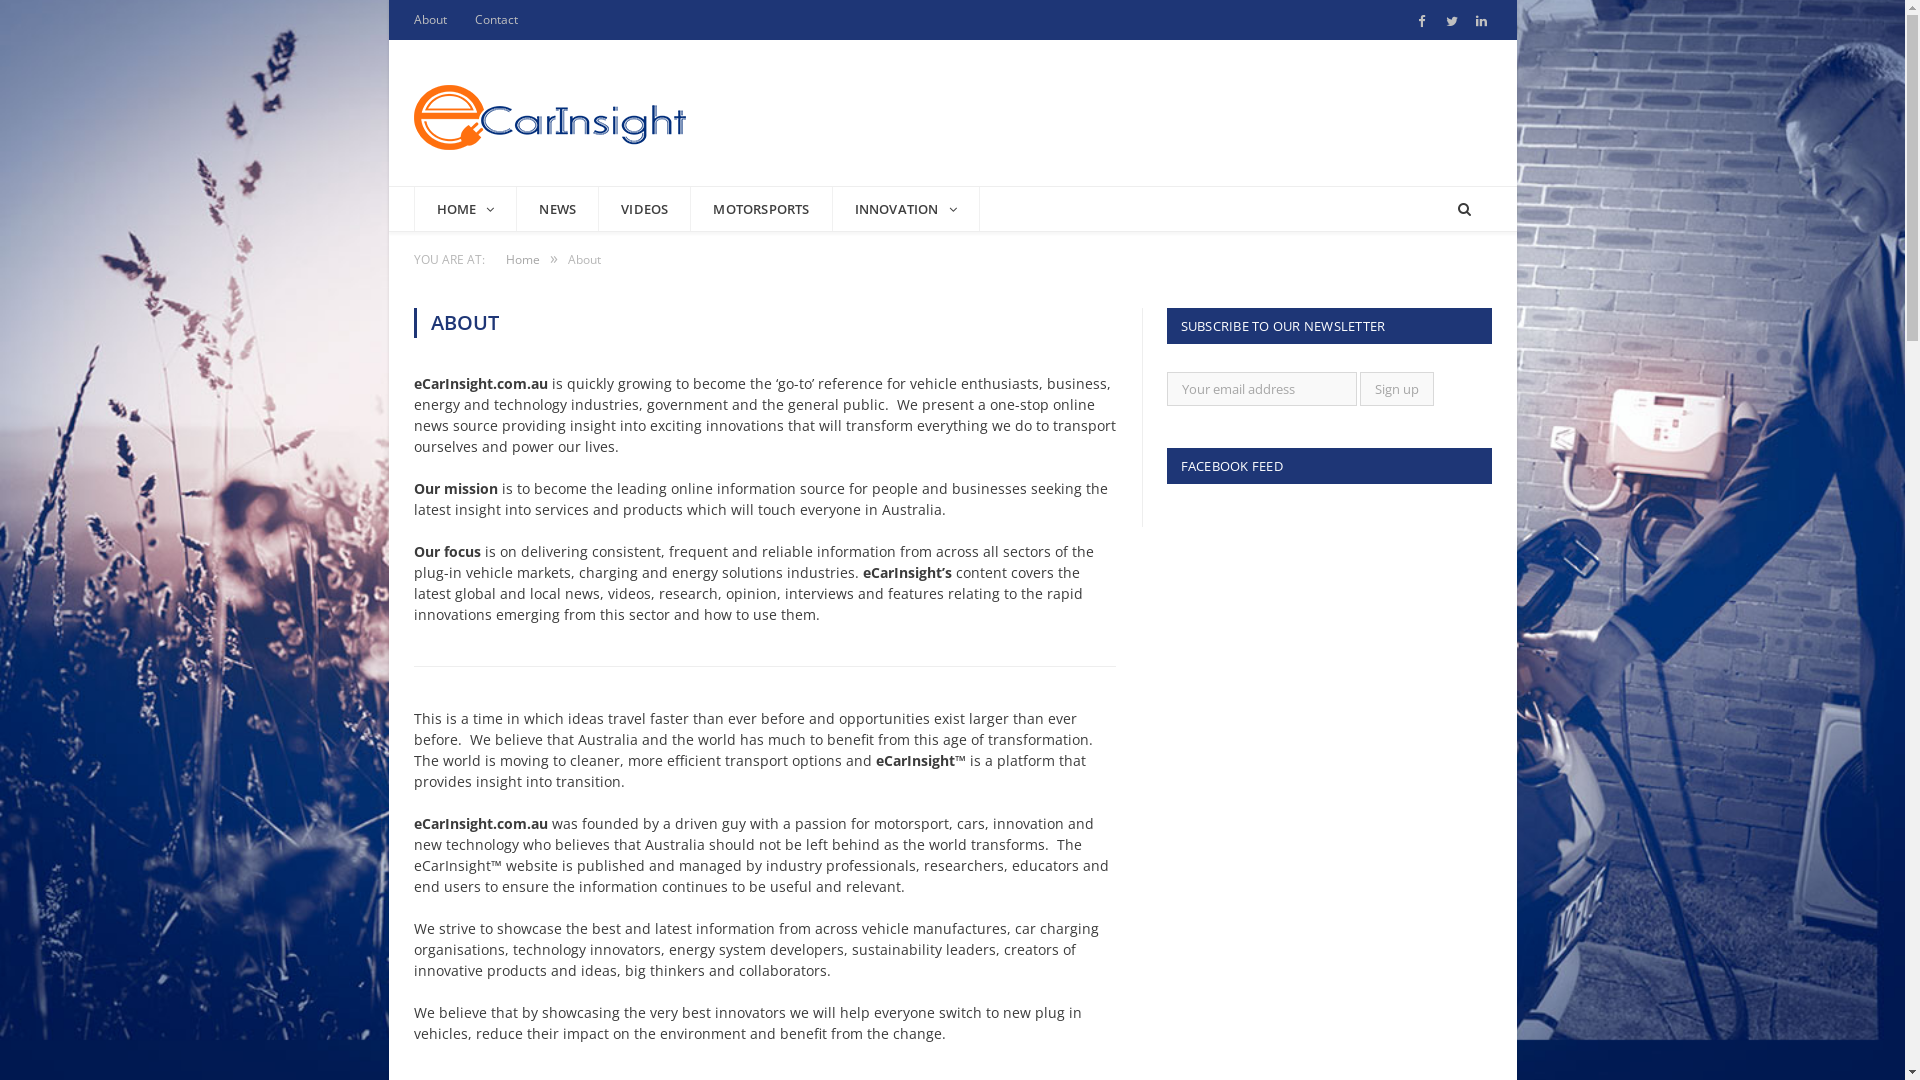  Describe the element at coordinates (523, 260) in the screenshot. I see `Home` at that location.